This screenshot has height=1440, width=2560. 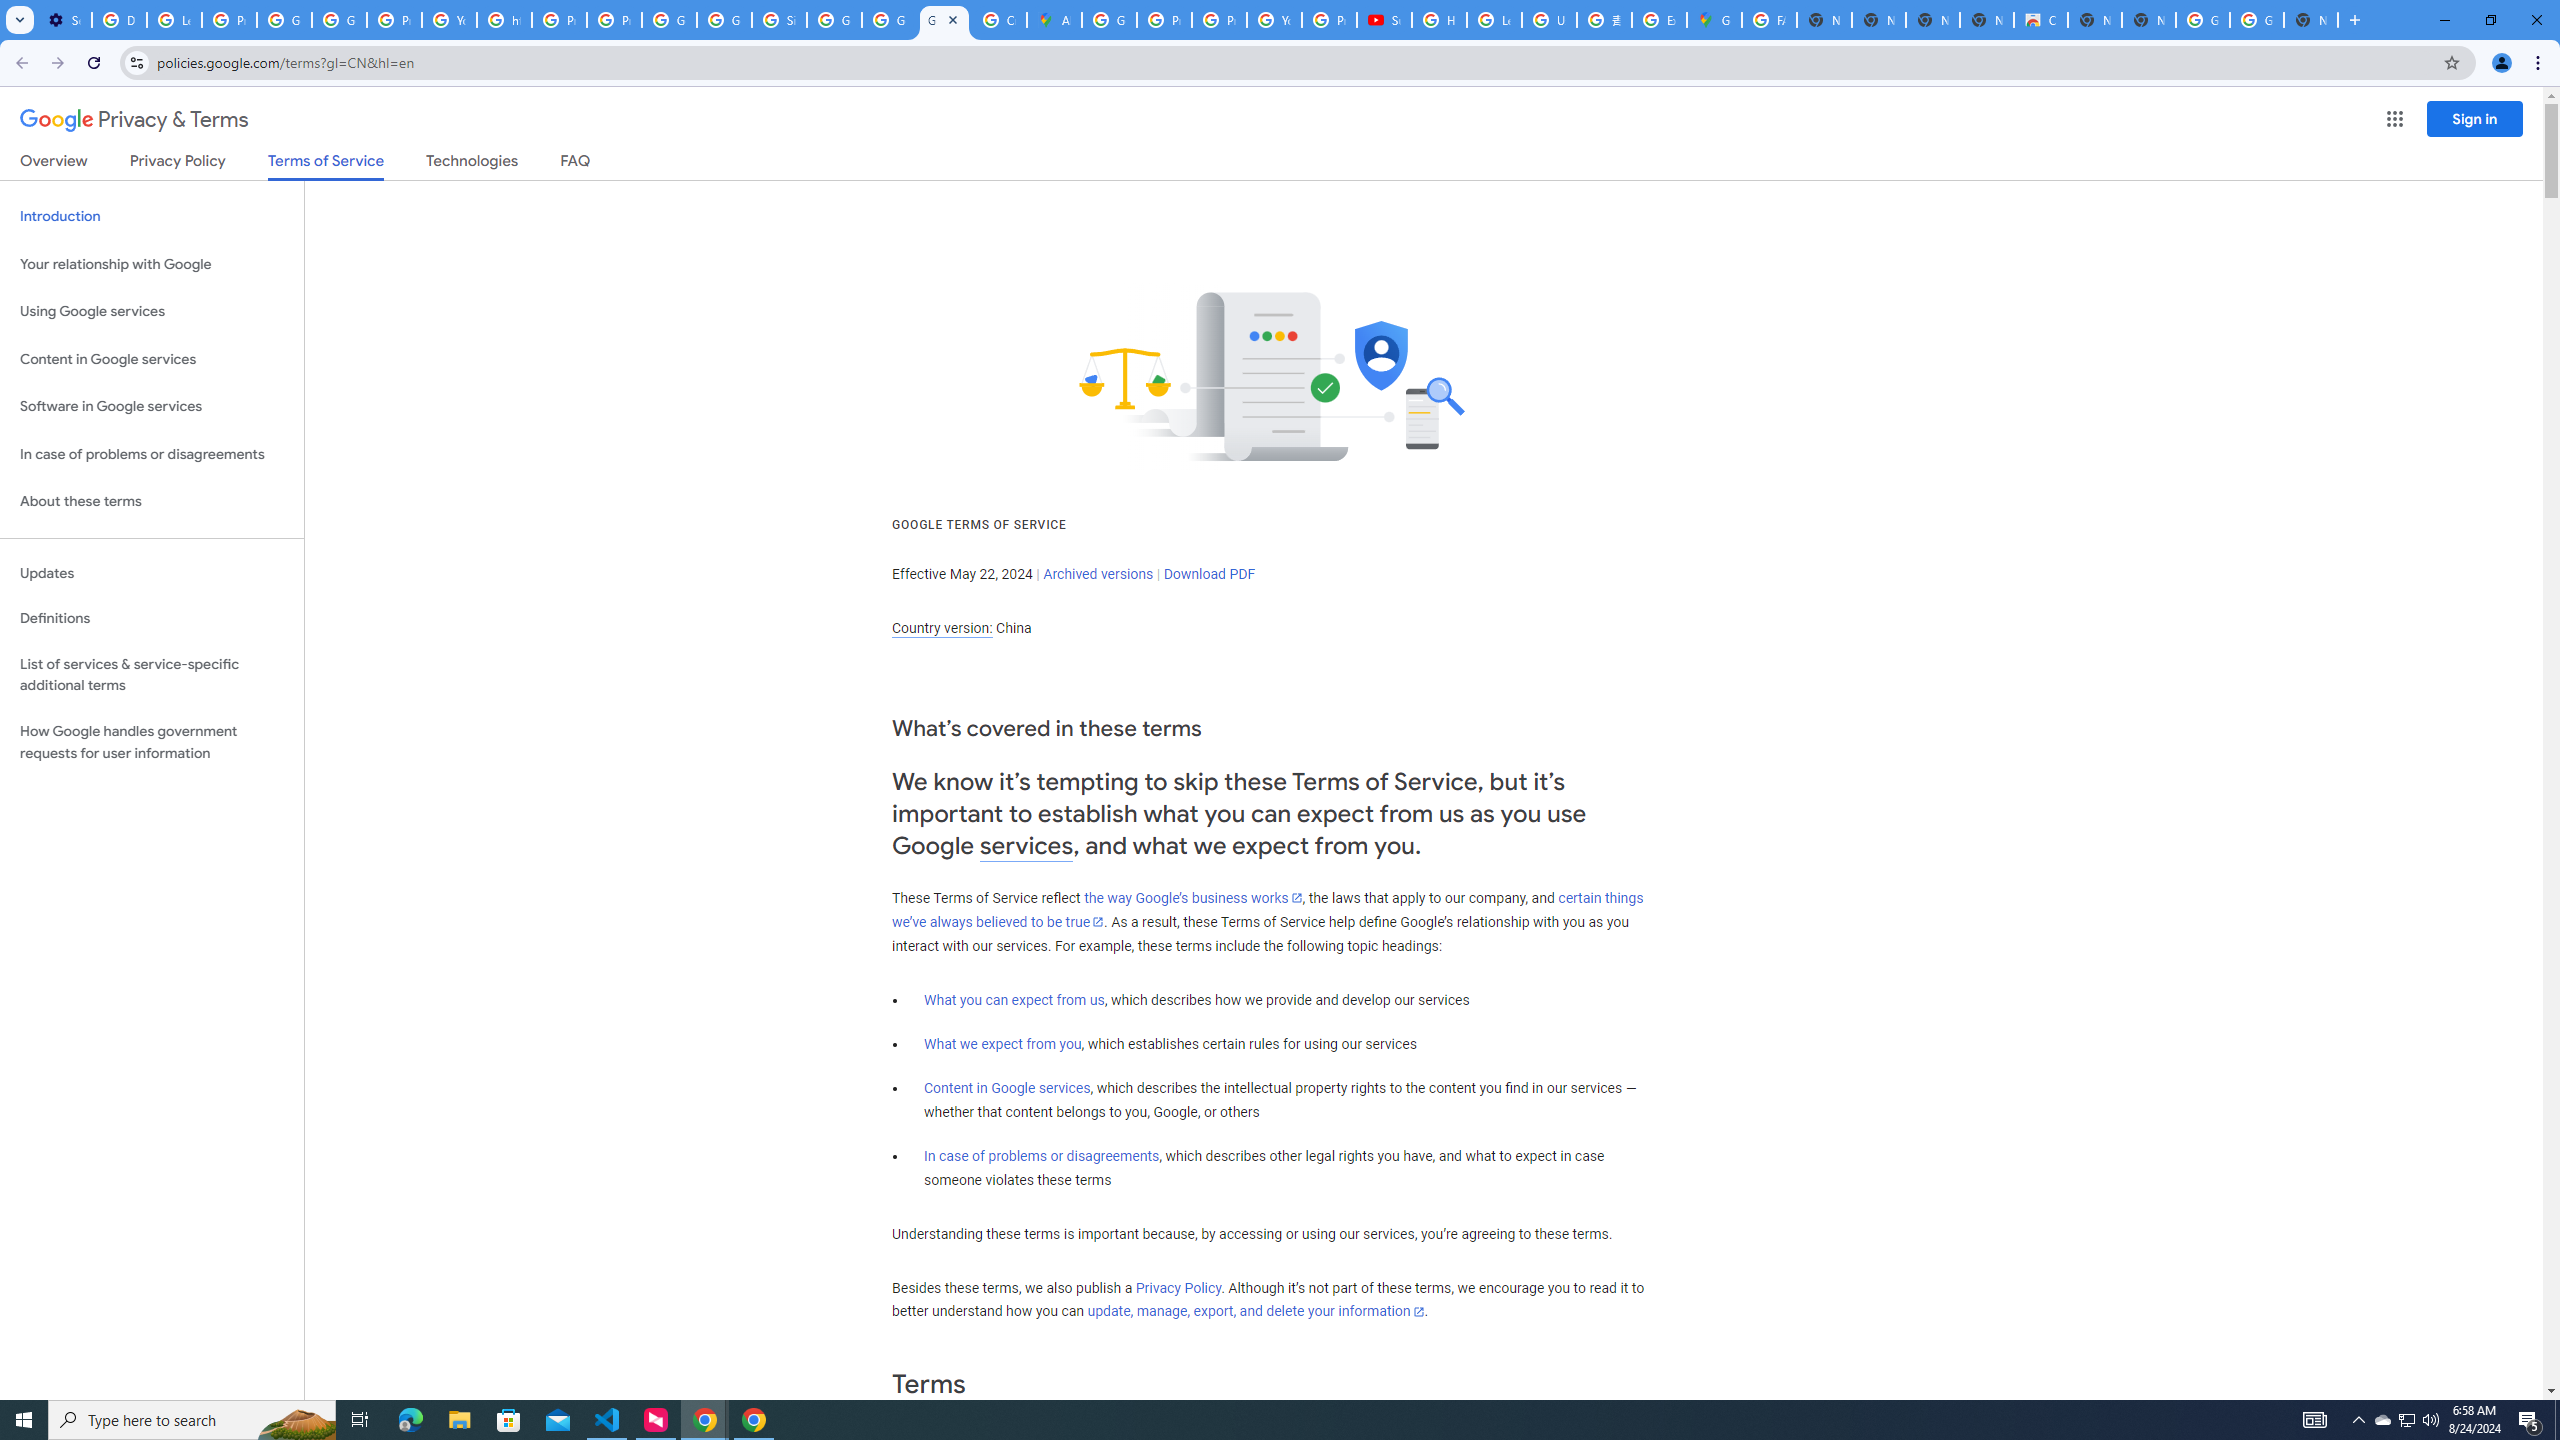 What do you see at coordinates (1209, 574) in the screenshot?
I see `Download PDF` at bounding box center [1209, 574].